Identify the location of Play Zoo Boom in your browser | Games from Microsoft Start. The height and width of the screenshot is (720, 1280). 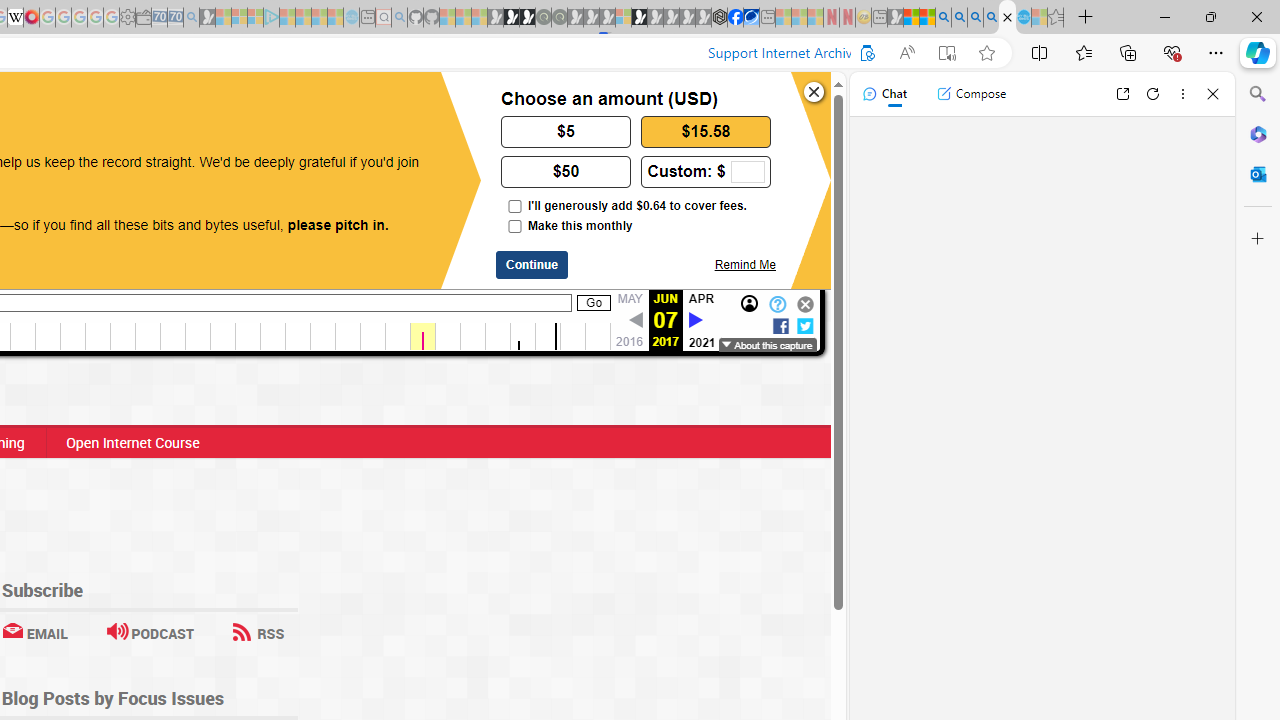
(511, 18).